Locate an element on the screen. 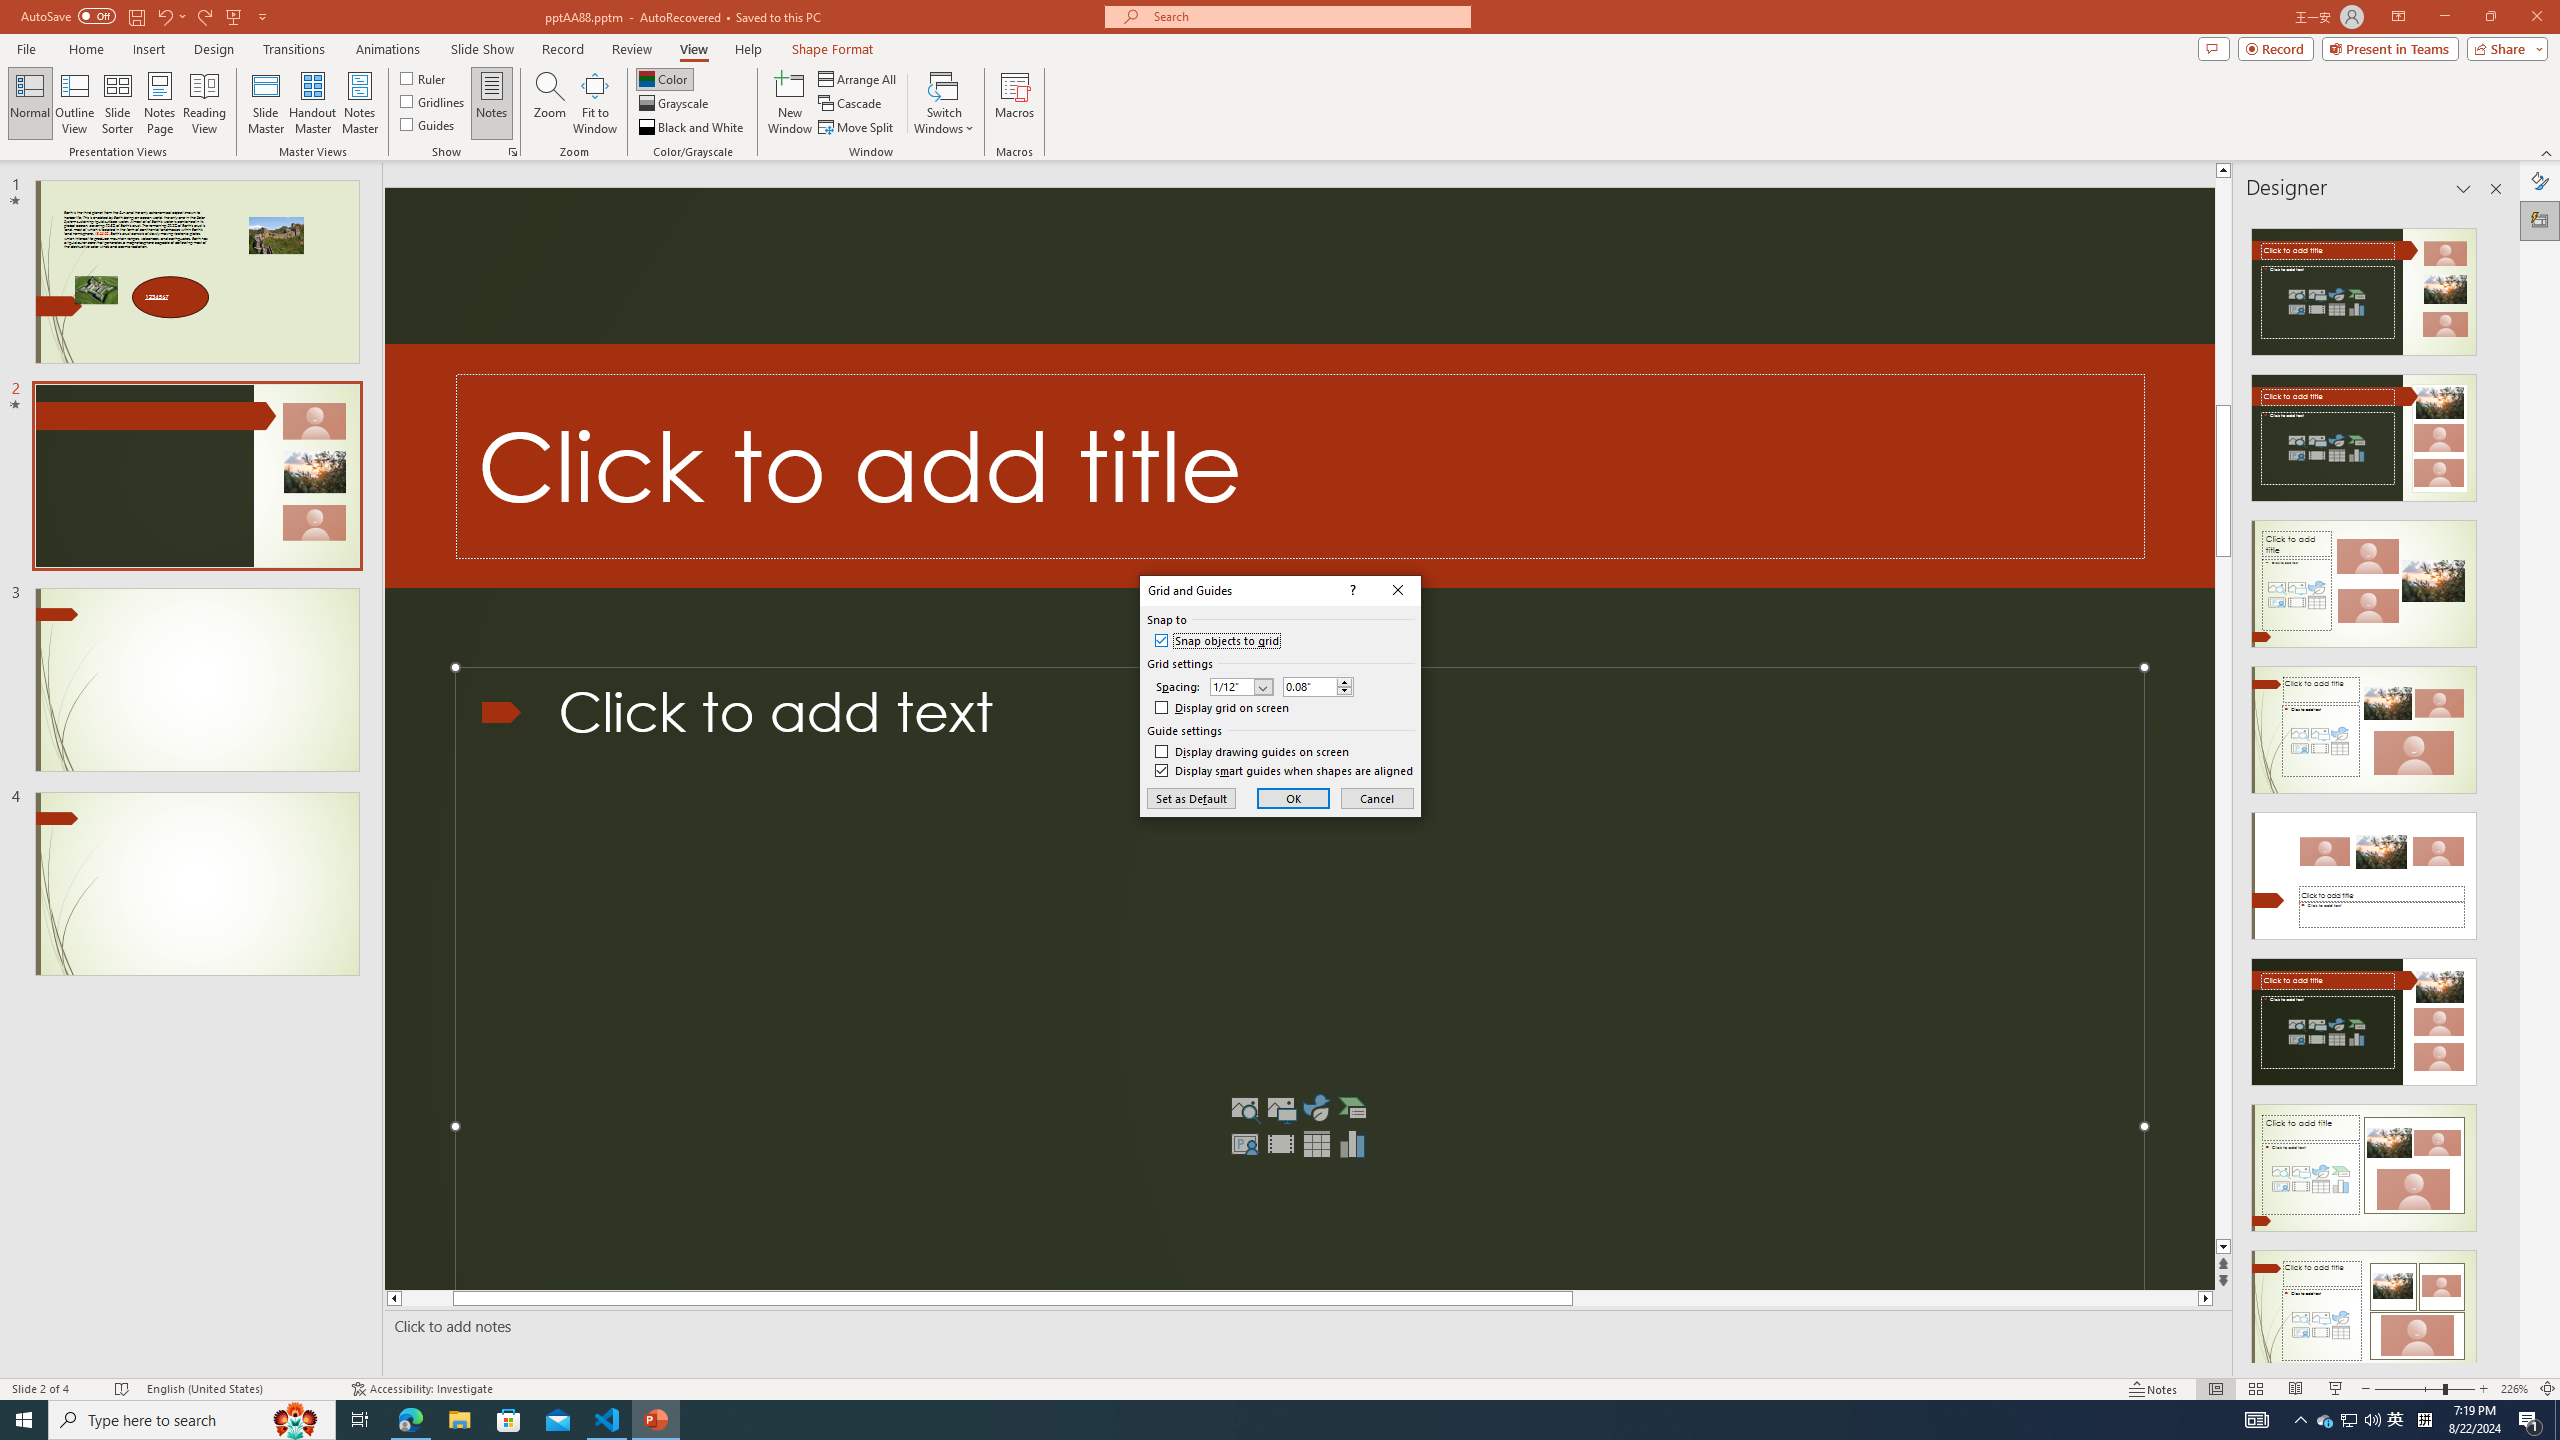 The height and width of the screenshot is (1440, 2560). Gridlines is located at coordinates (434, 100).